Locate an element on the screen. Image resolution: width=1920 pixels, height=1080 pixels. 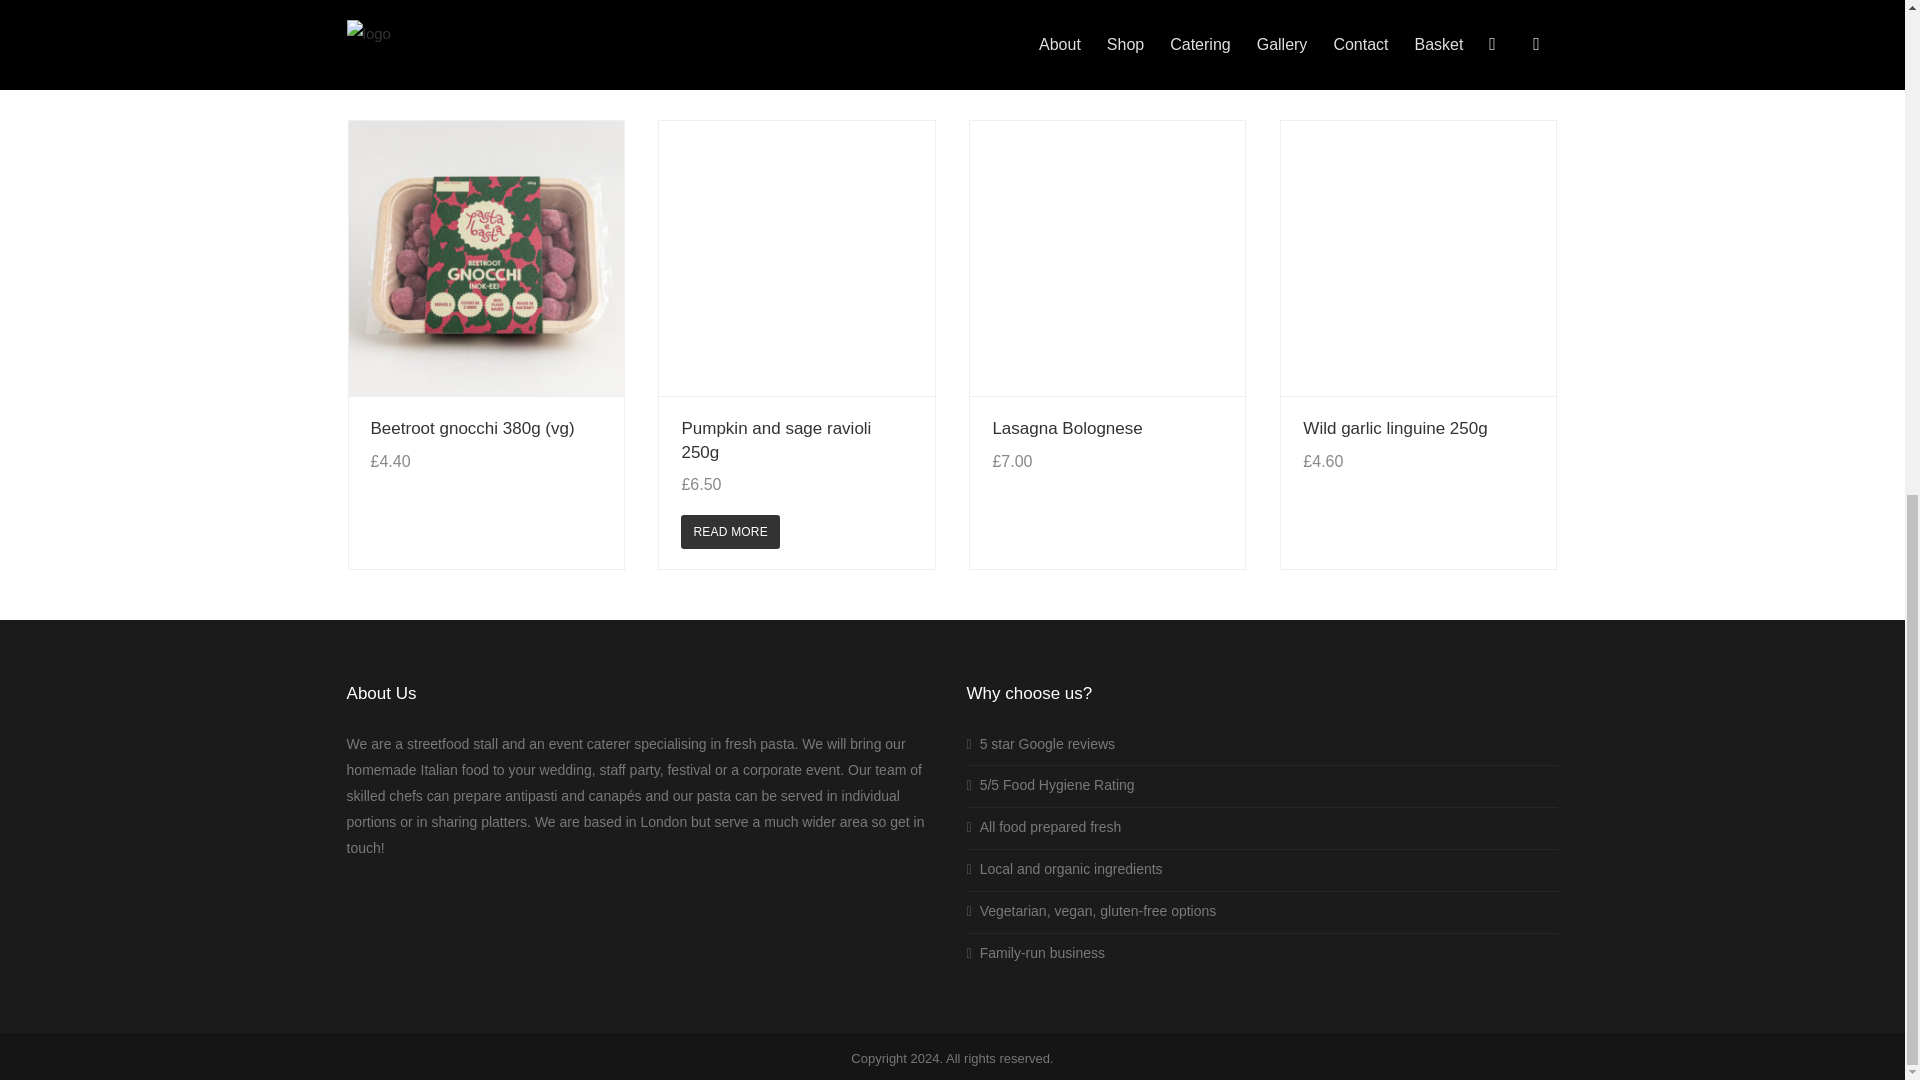
Lasagna Bolognese is located at coordinates (1067, 428).